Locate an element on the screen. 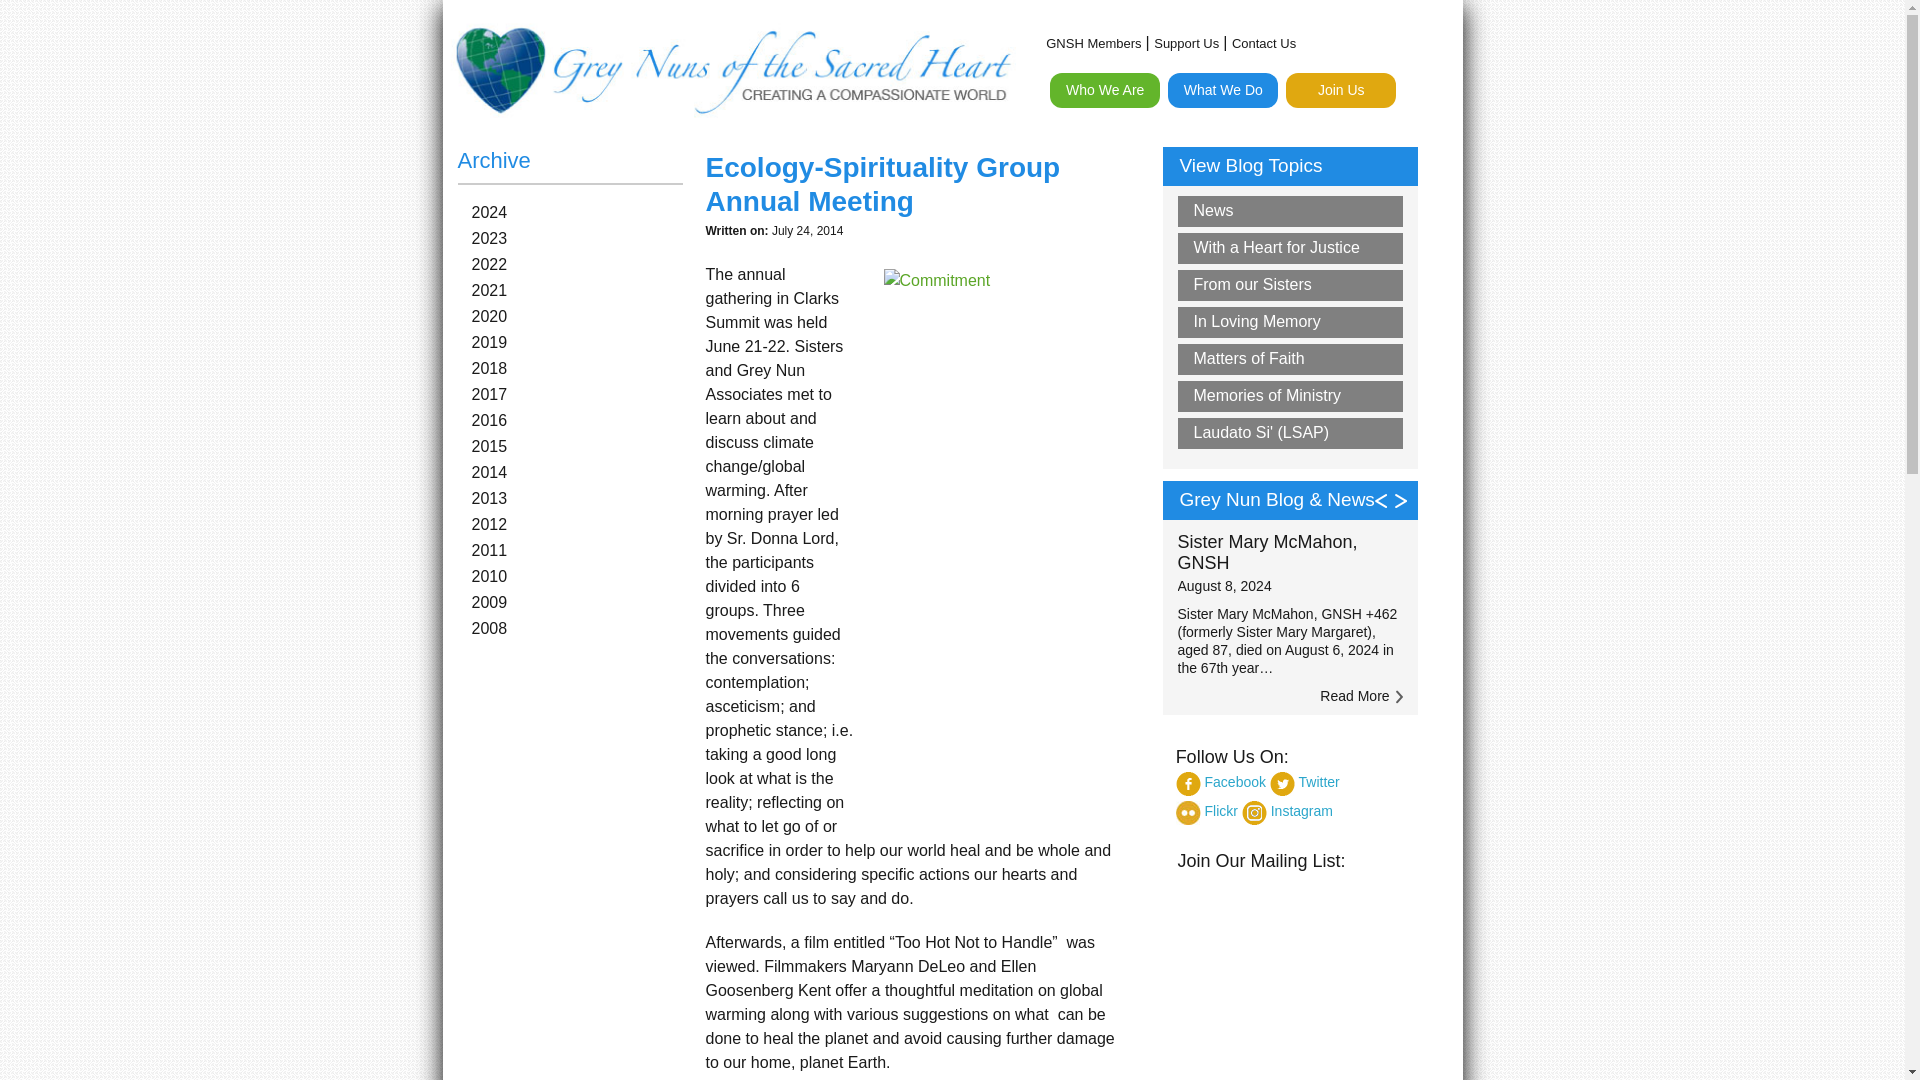  Grey Nun Associates is located at coordinates (1400, 192).